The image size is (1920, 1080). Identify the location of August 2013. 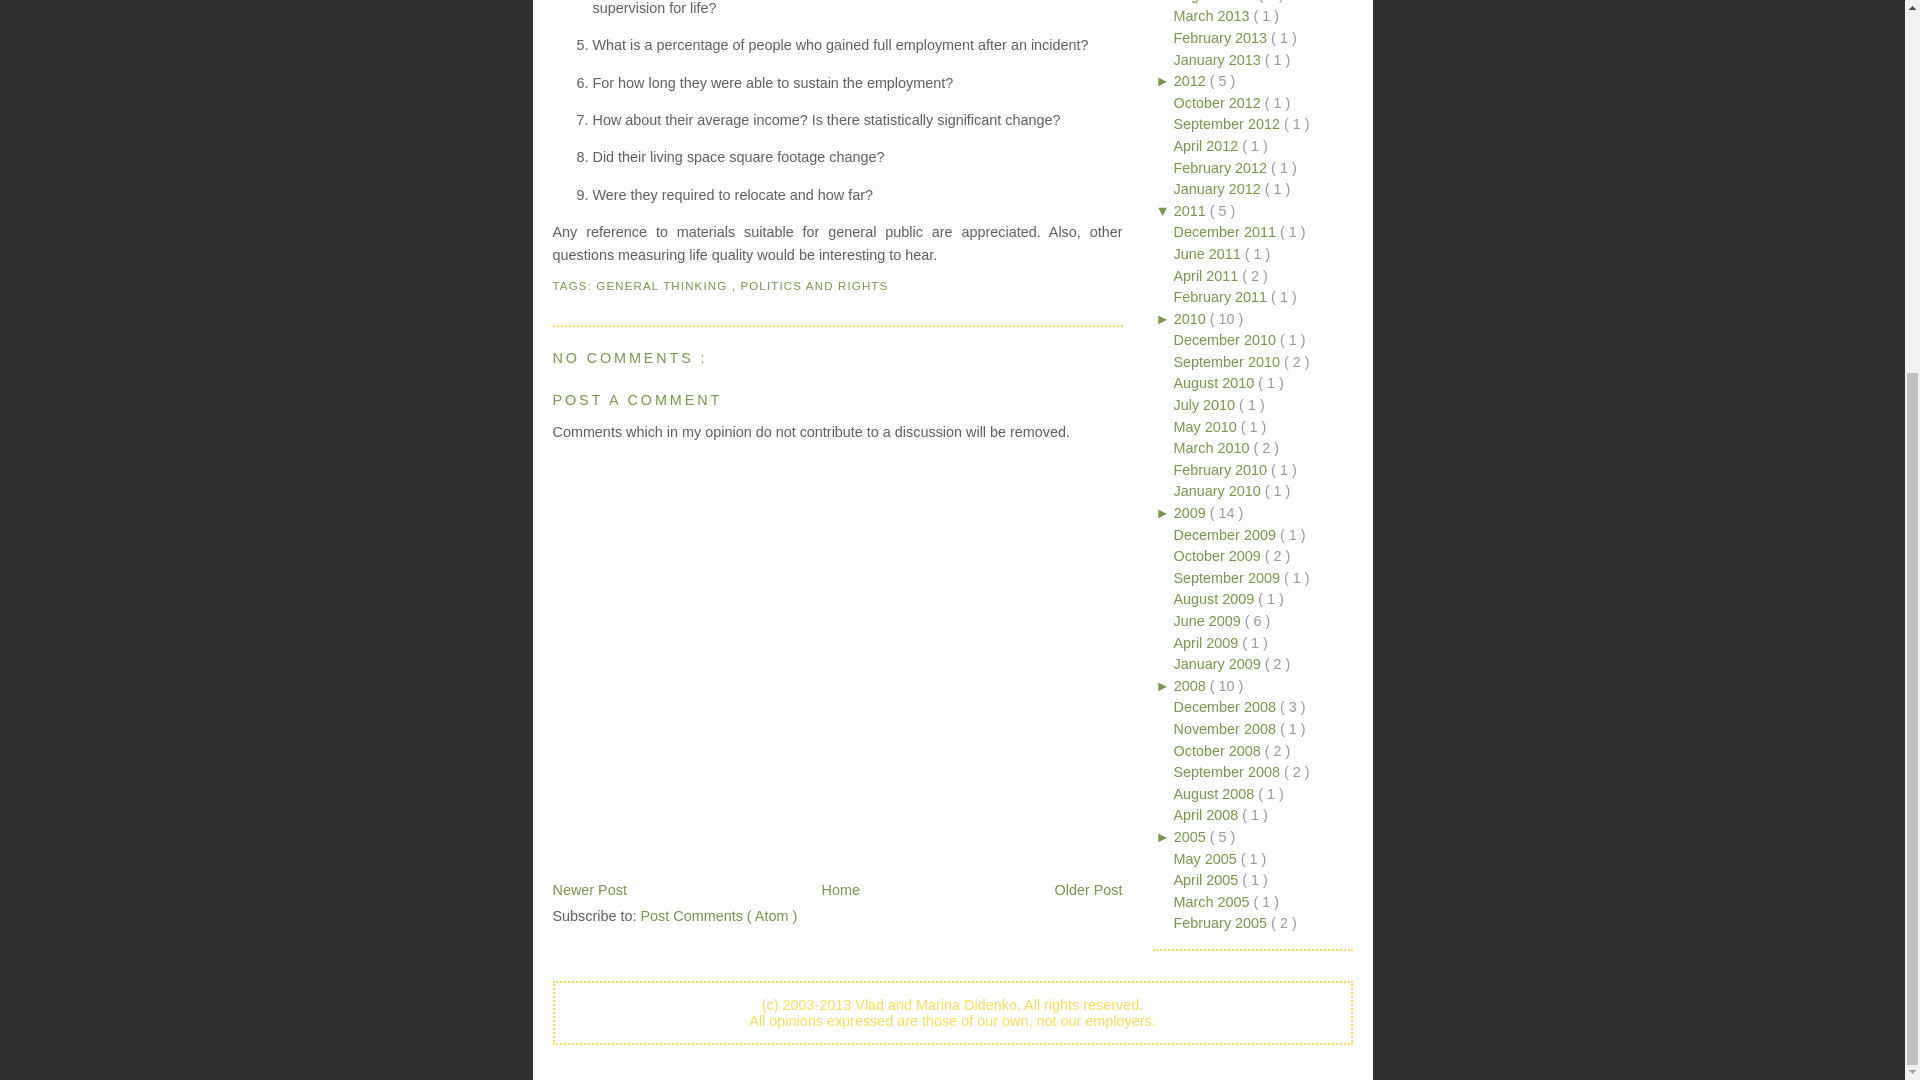
(1216, 2).